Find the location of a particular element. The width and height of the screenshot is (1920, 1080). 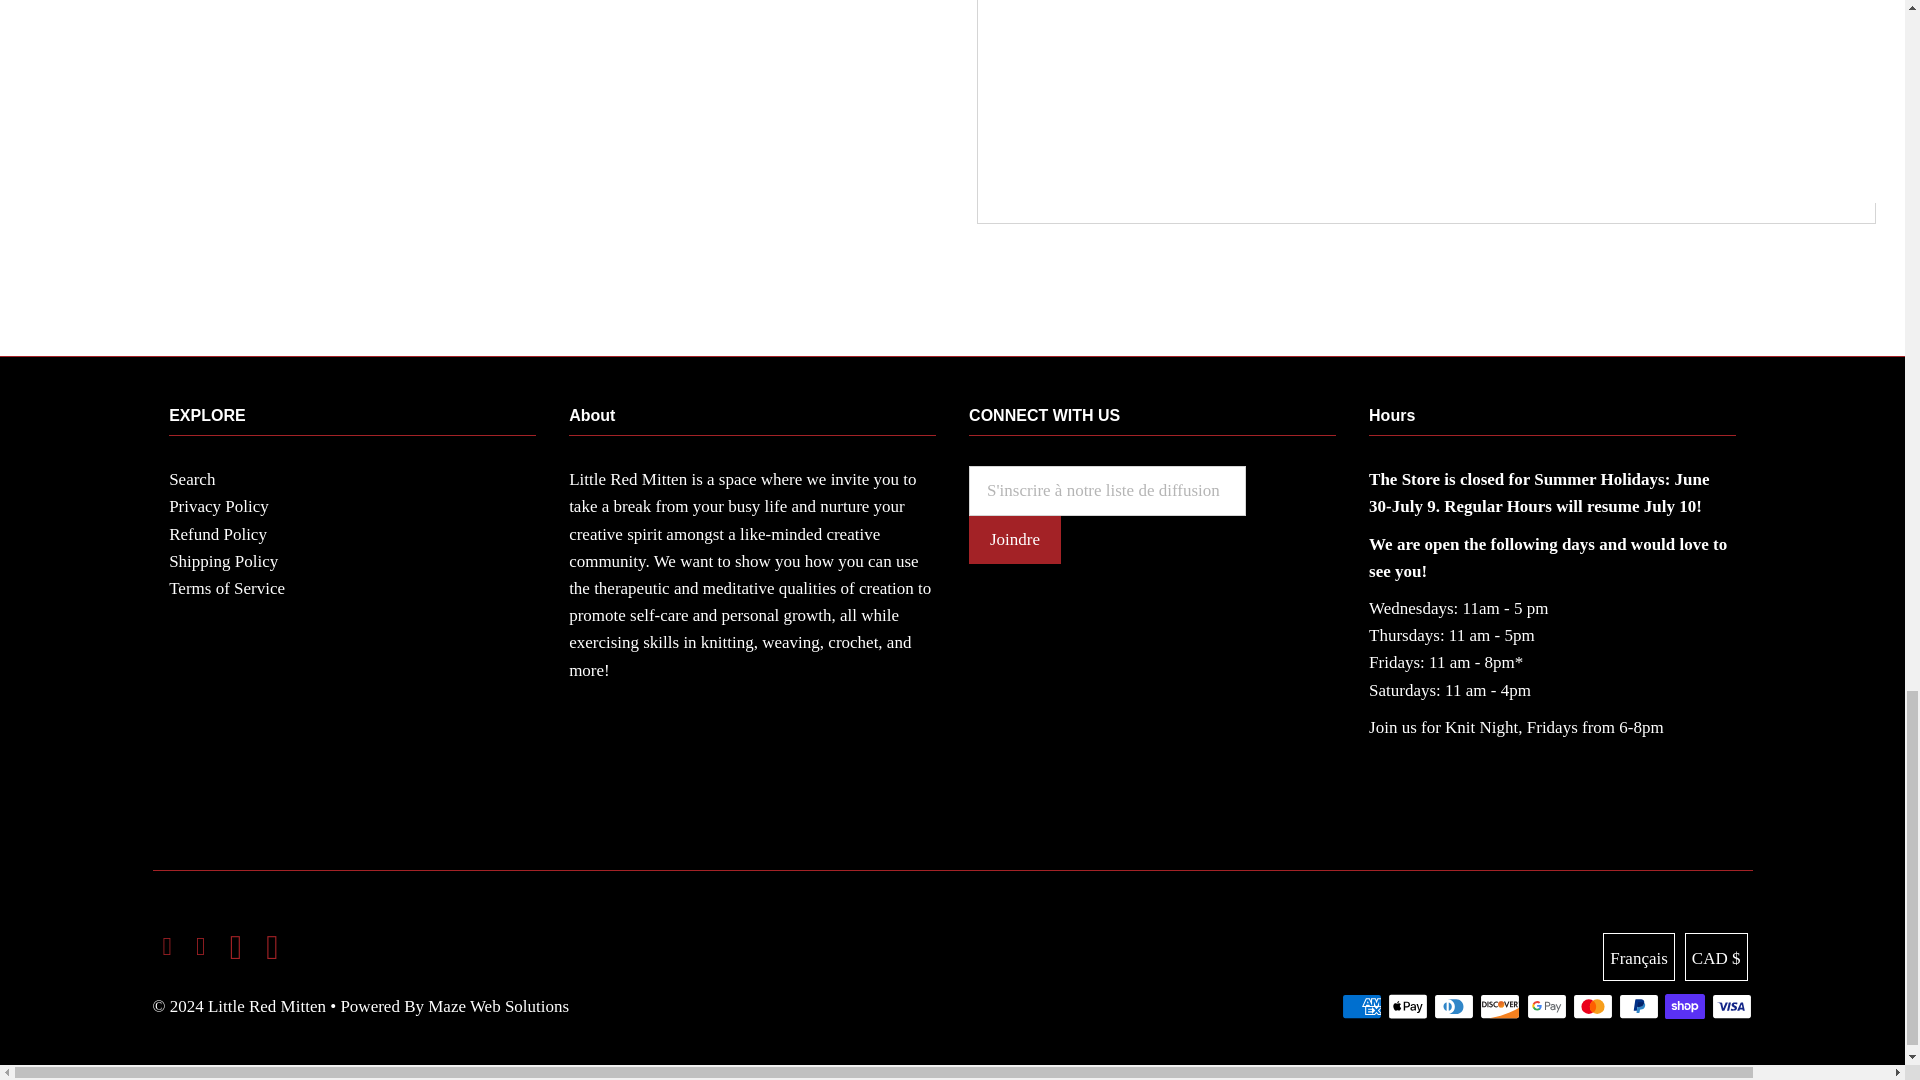

Apple Pay is located at coordinates (1408, 1006).